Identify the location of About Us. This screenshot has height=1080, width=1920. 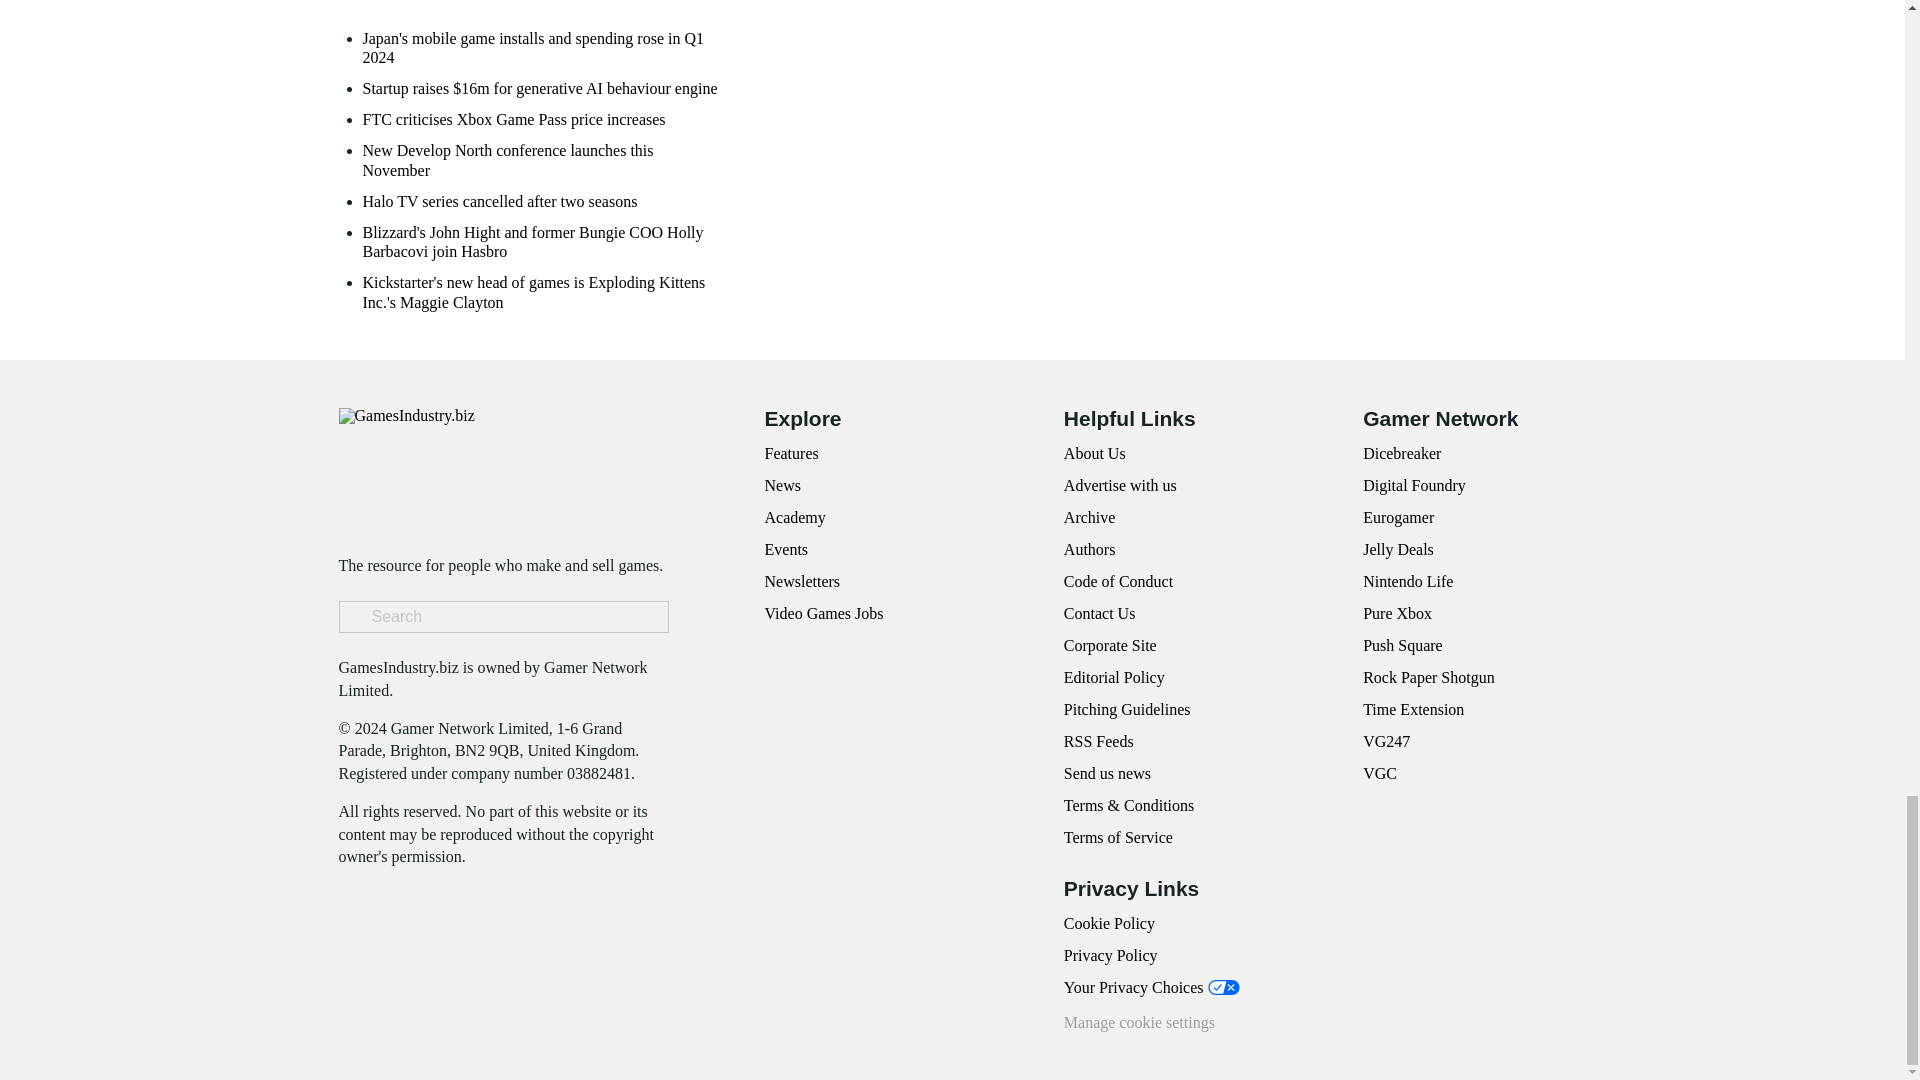
(1094, 453).